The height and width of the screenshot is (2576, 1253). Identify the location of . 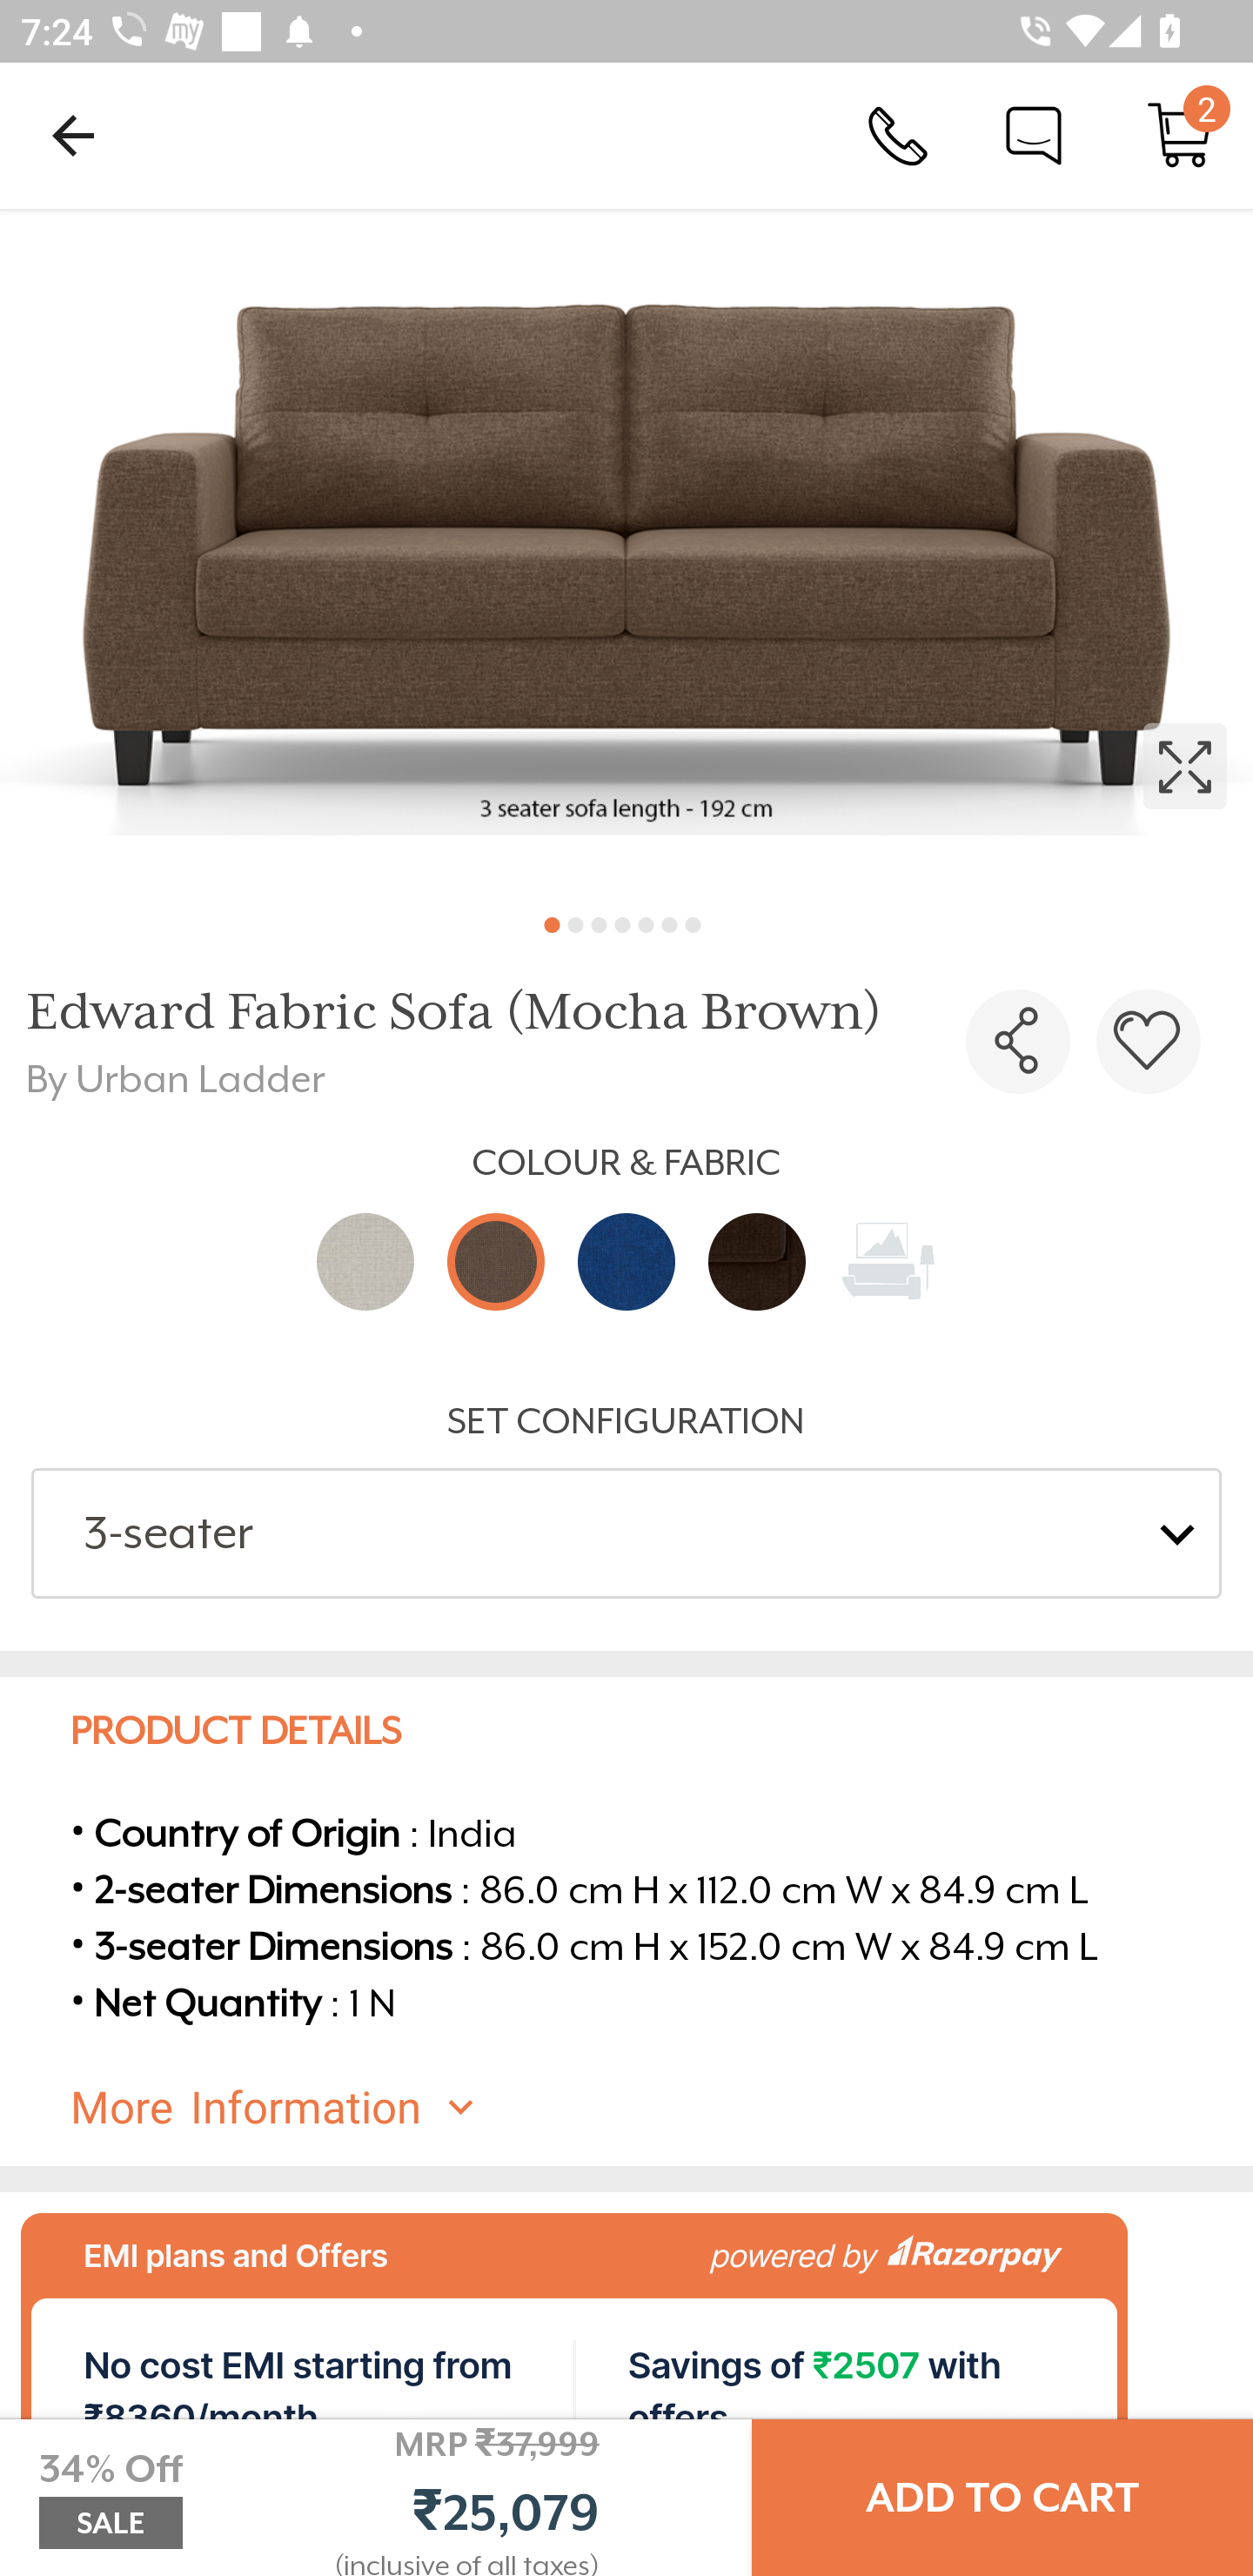
(1149, 1042).